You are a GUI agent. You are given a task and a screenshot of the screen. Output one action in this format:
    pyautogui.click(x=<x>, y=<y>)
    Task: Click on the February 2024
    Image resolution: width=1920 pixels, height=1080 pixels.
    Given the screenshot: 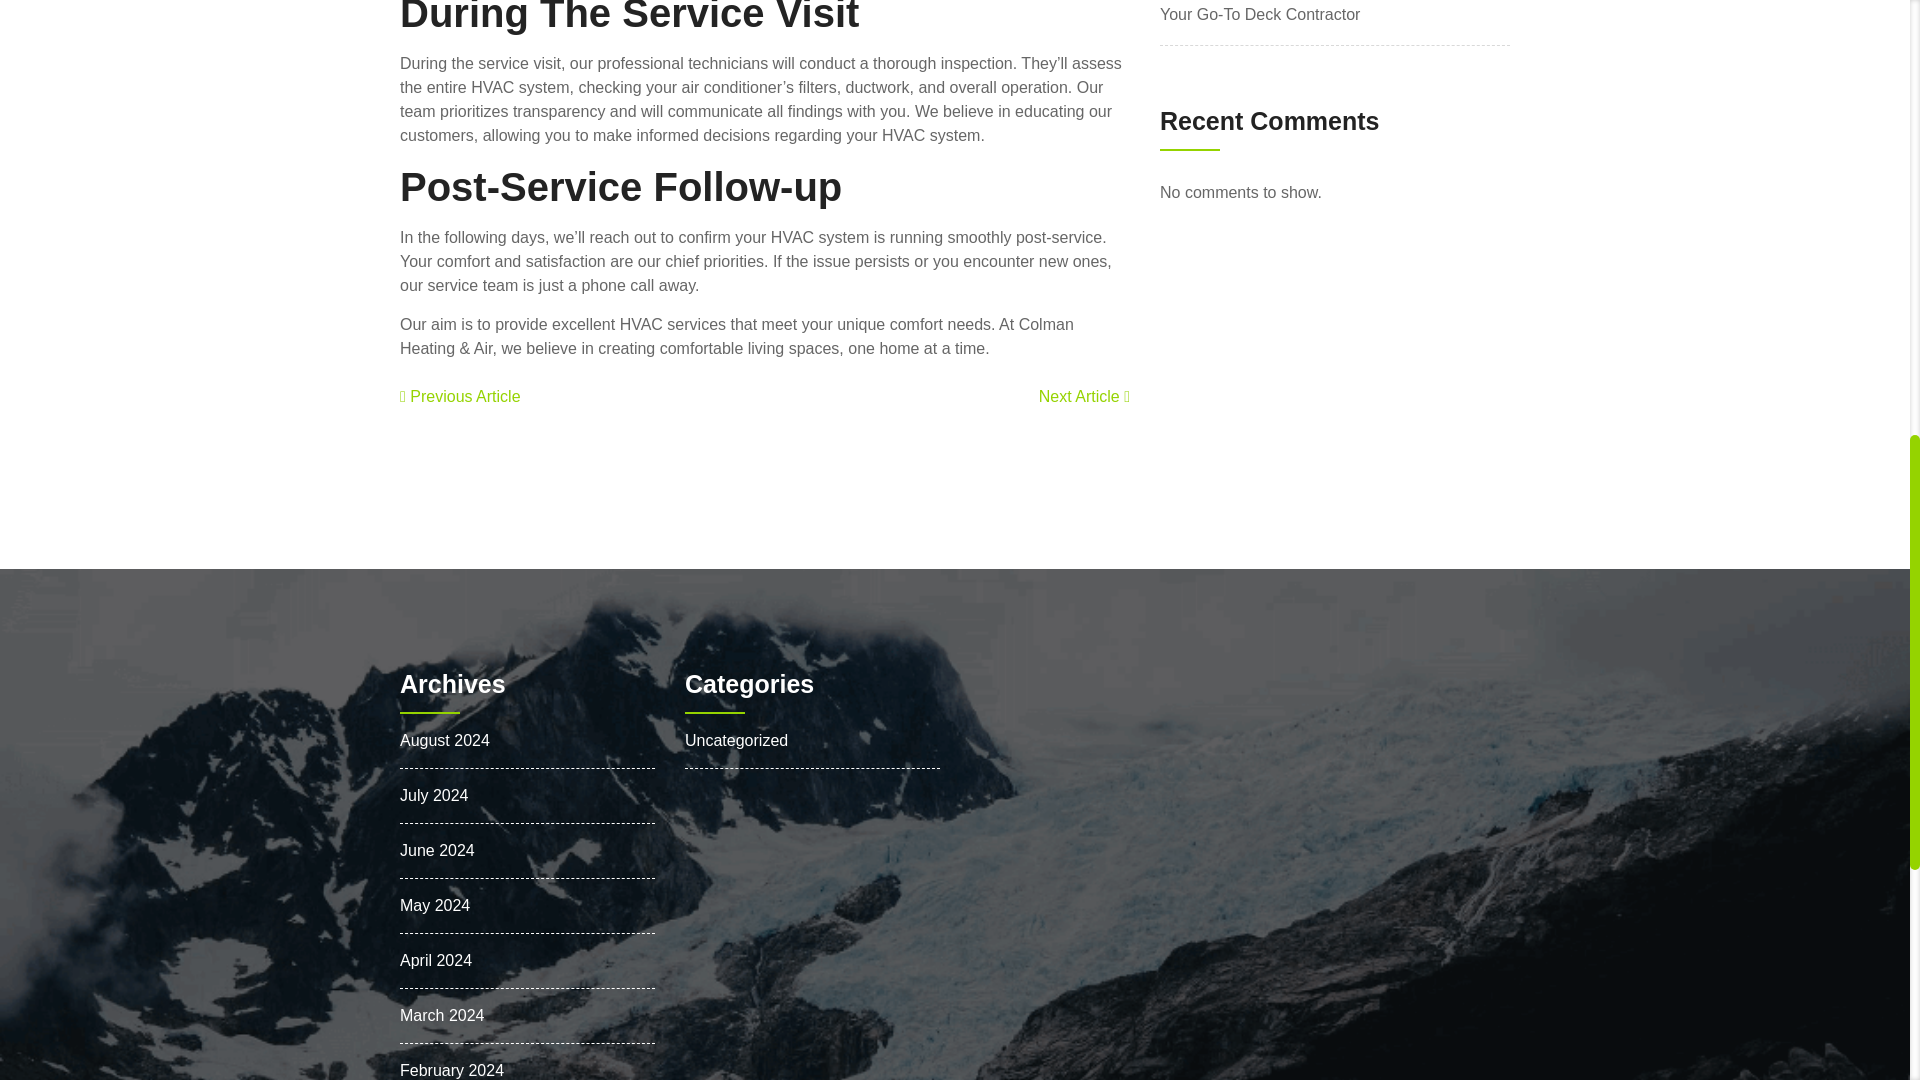 What is the action you would take?
    pyautogui.click(x=451, y=1070)
    